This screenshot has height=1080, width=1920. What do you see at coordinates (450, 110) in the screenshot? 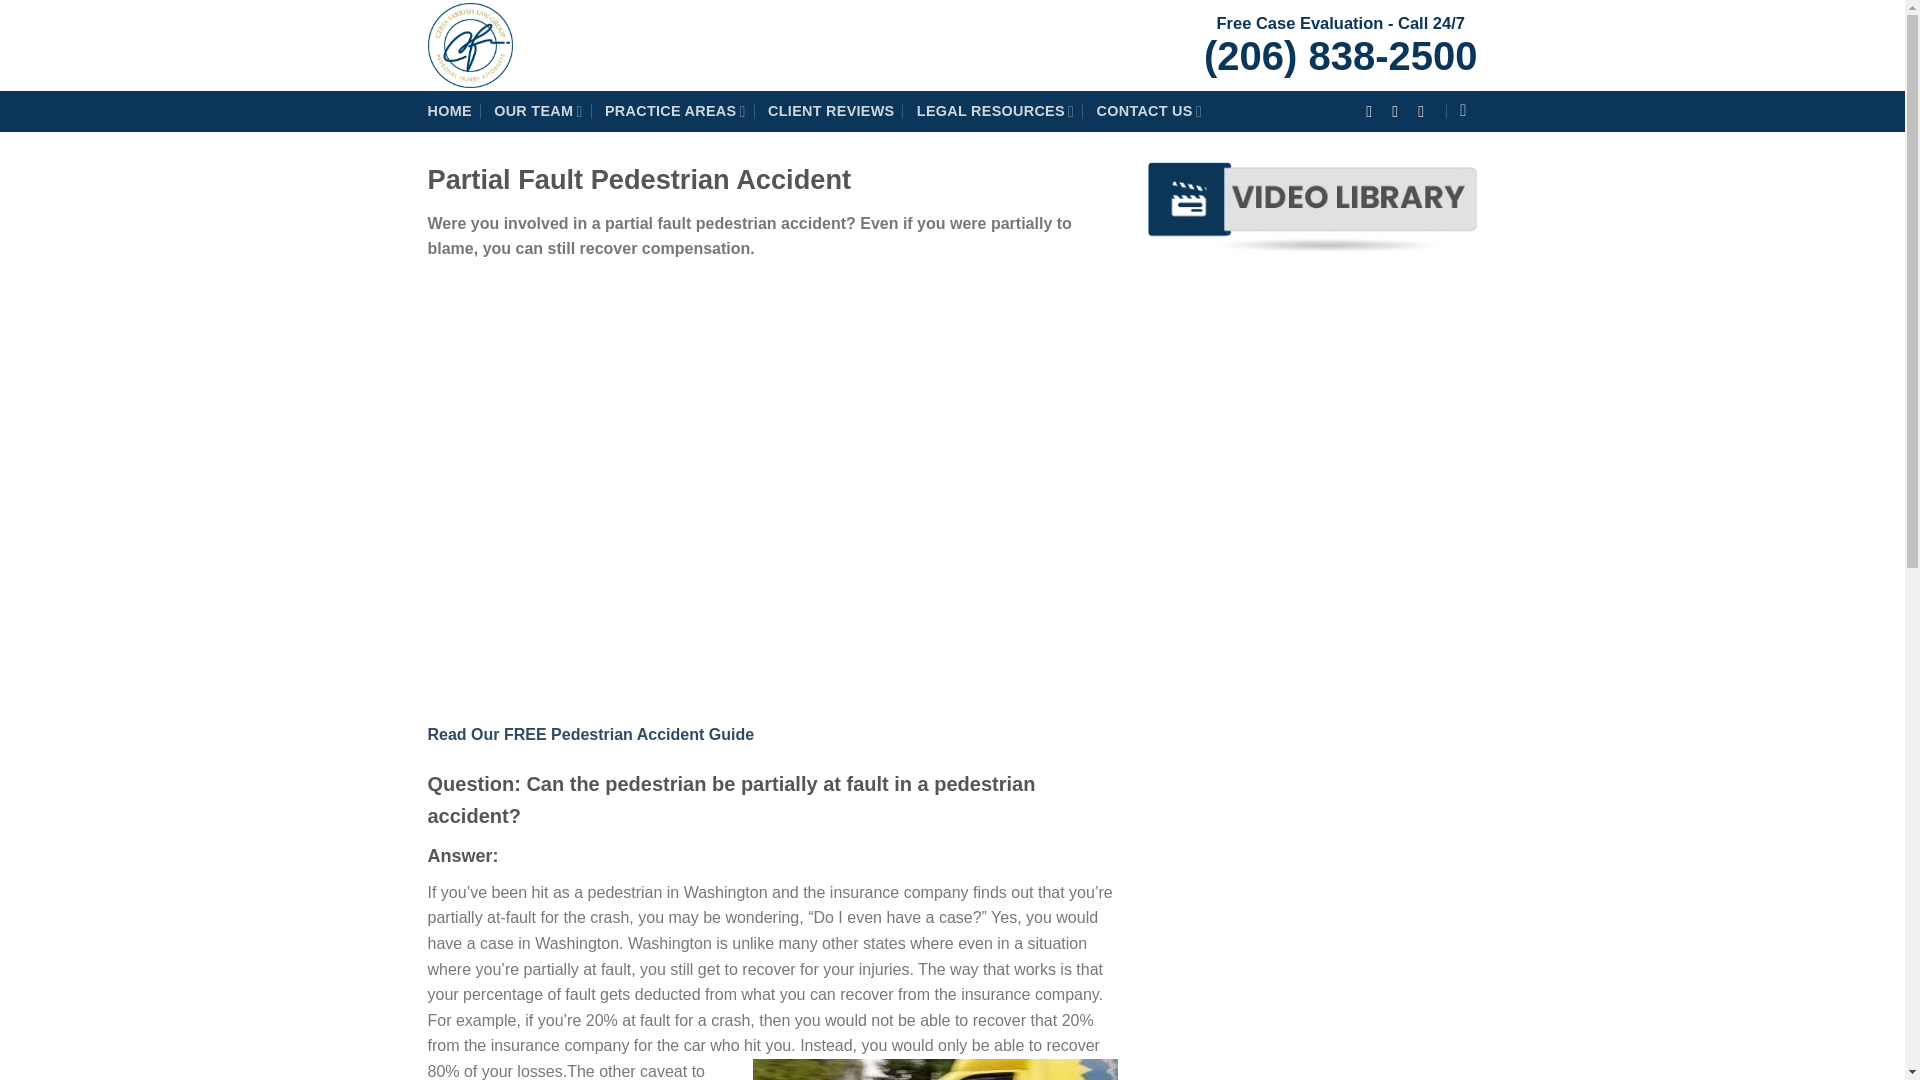
I see `HOME` at bounding box center [450, 110].